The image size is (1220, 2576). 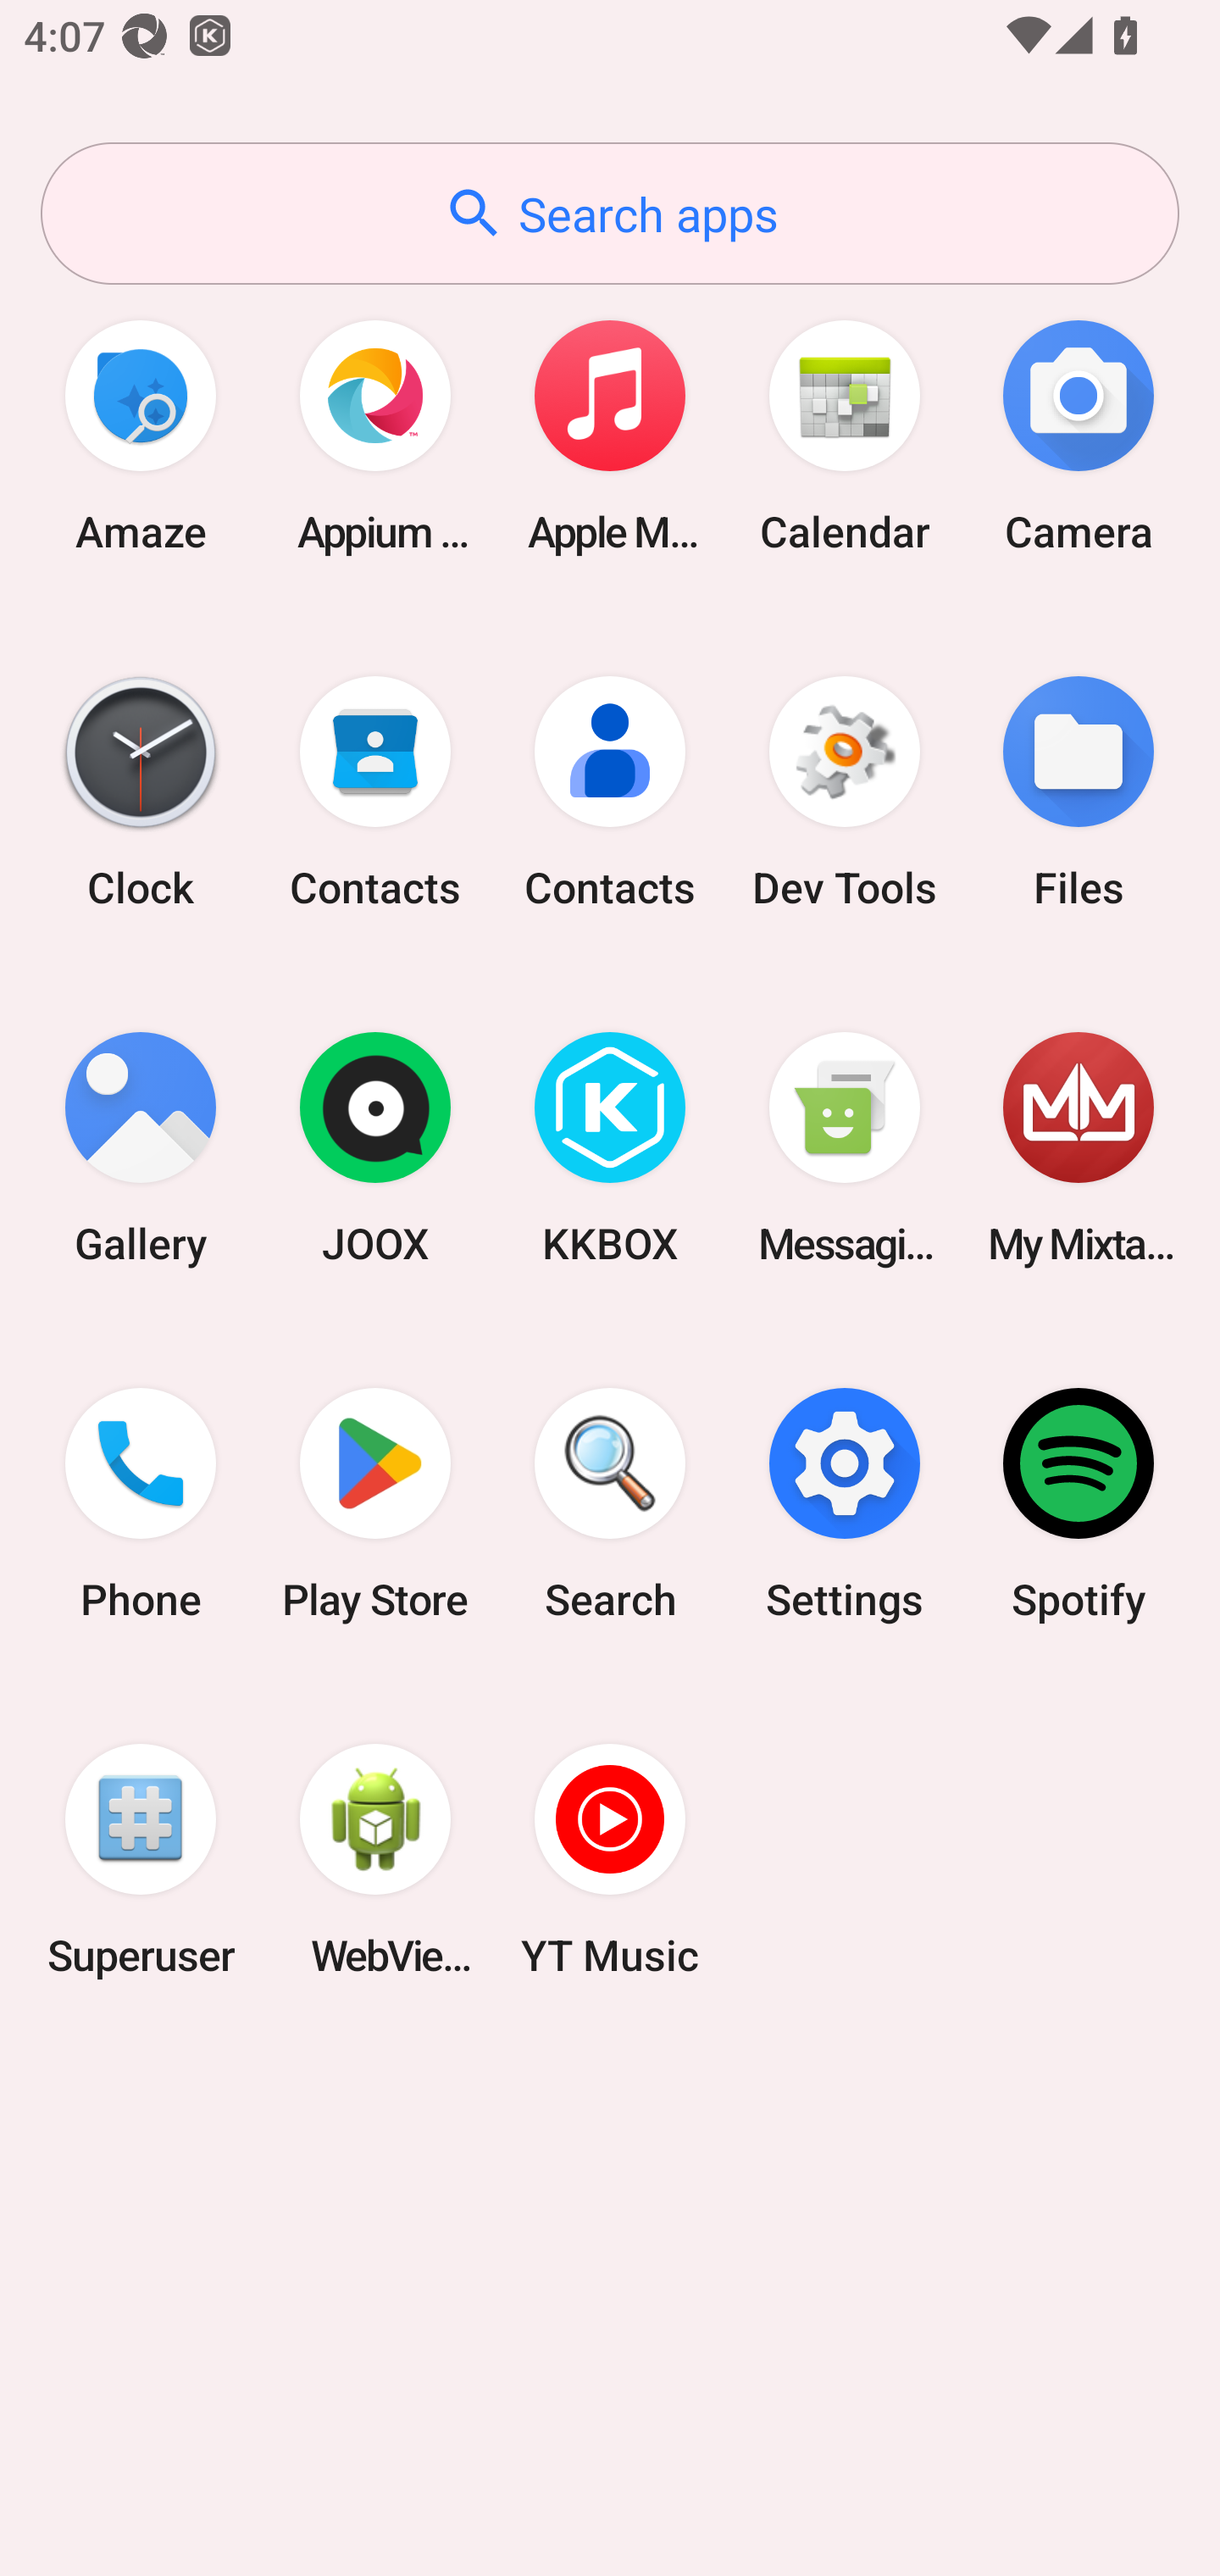 What do you see at coordinates (141, 1504) in the screenshot?
I see `Phone` at bounding box center [141, 1504].